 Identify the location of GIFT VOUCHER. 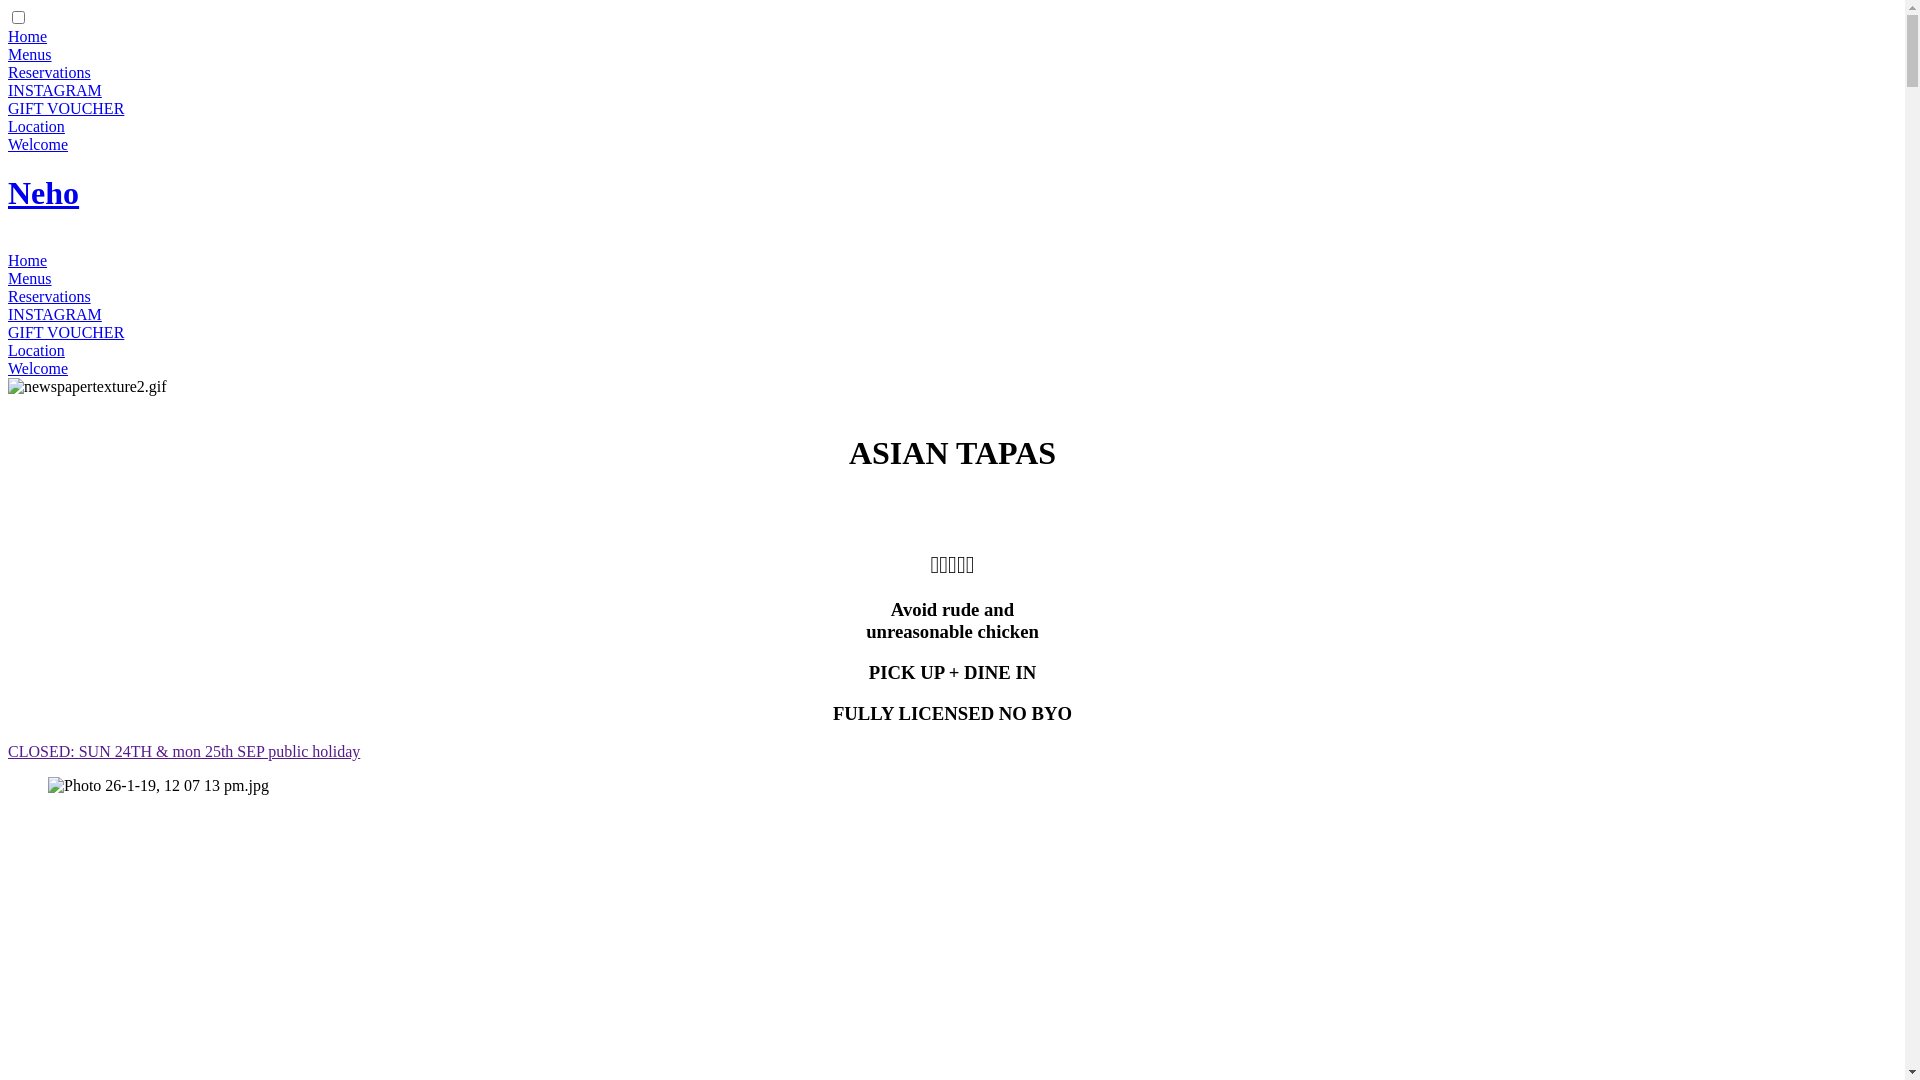
(66, 332).